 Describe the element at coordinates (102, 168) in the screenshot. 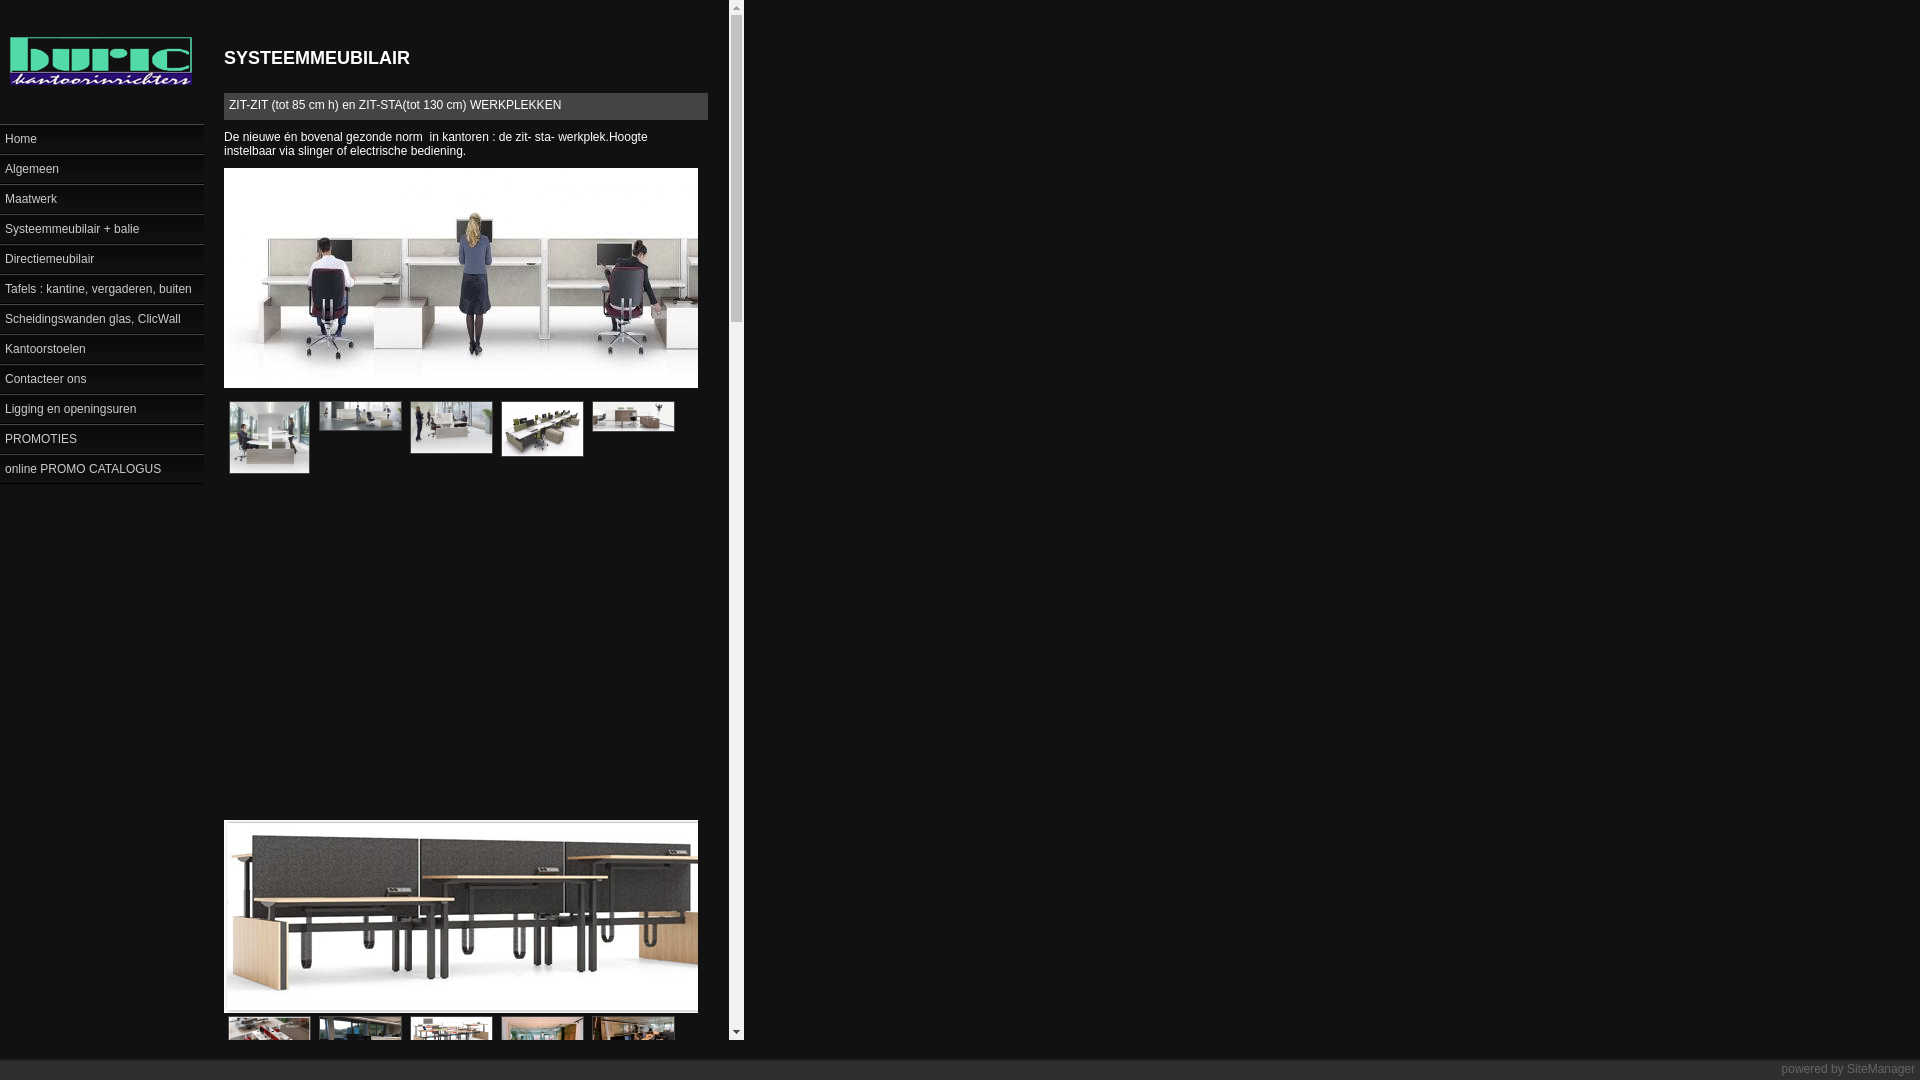

I see `Algemeen` at that location.